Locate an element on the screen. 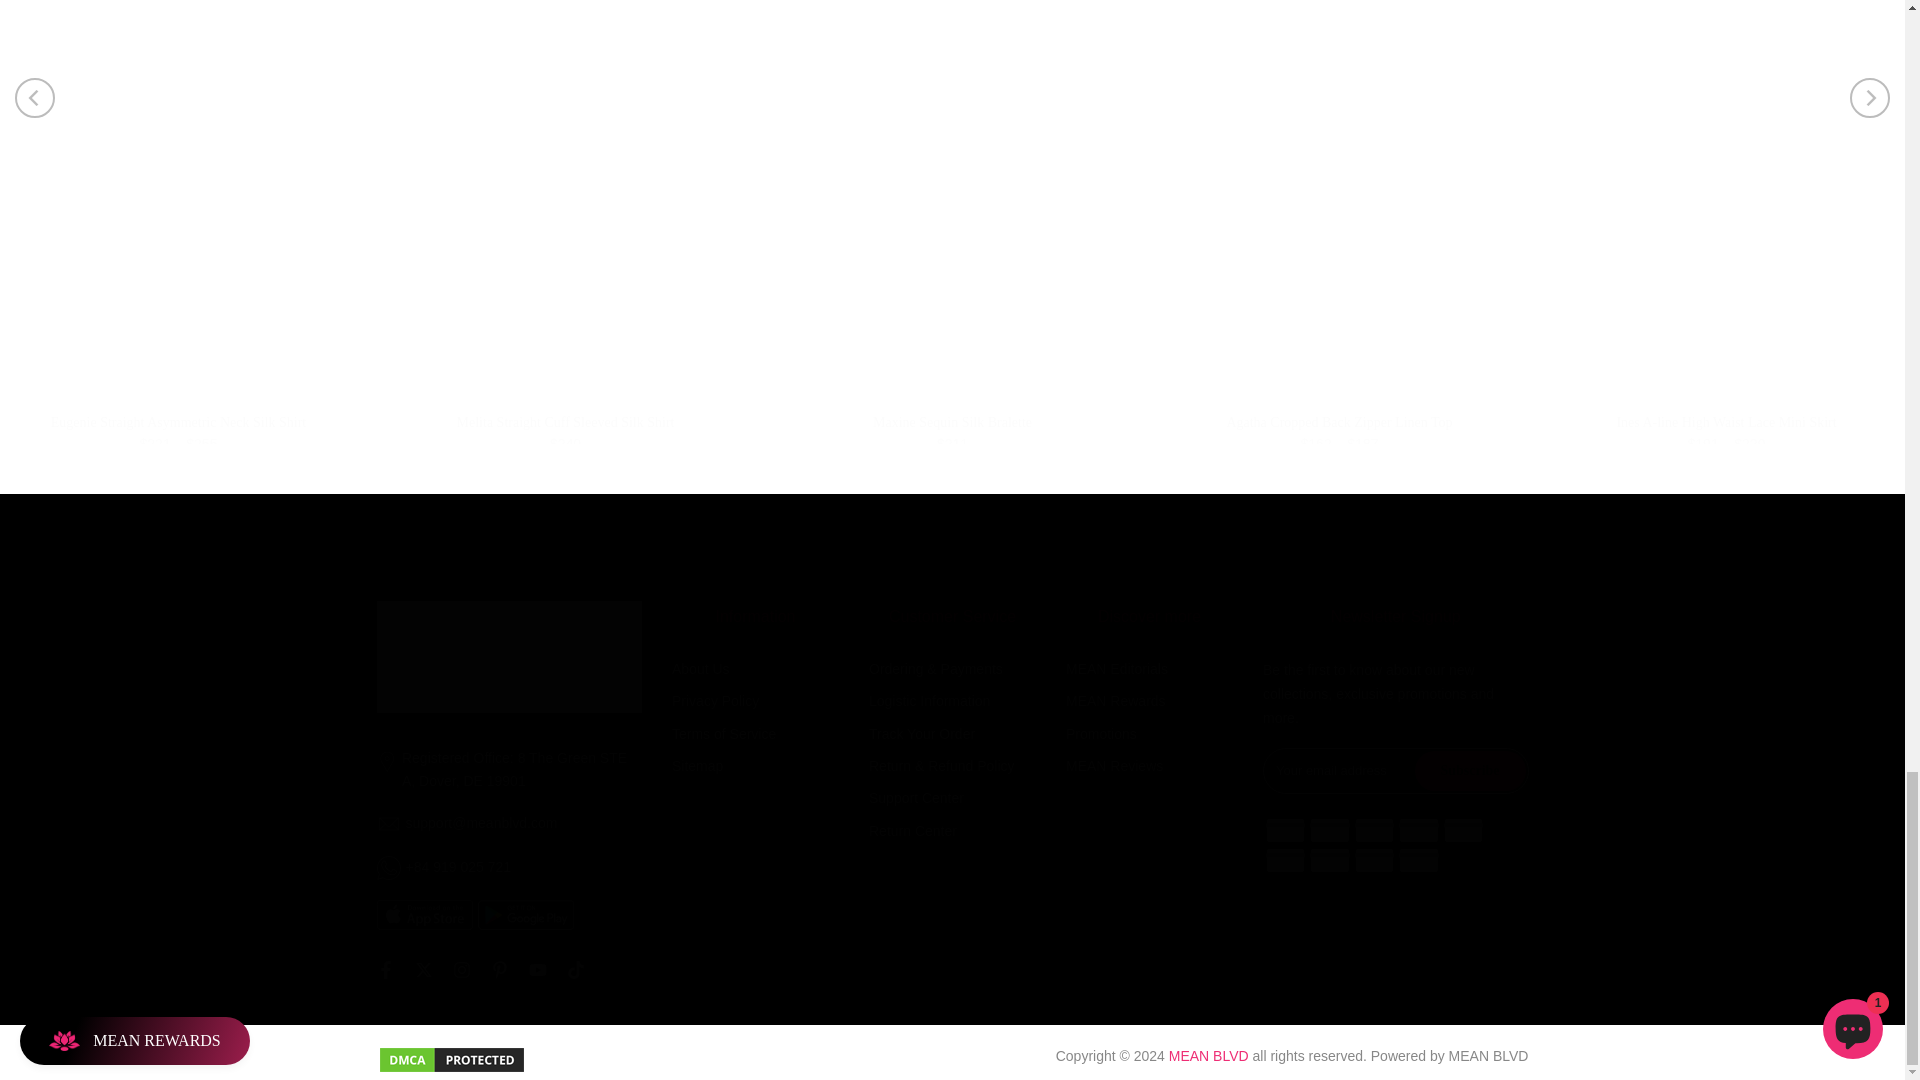 The width and height of the screenshot is (1920, 1080). DMCA.com Protection Status is located at coordinates (451, 1057).